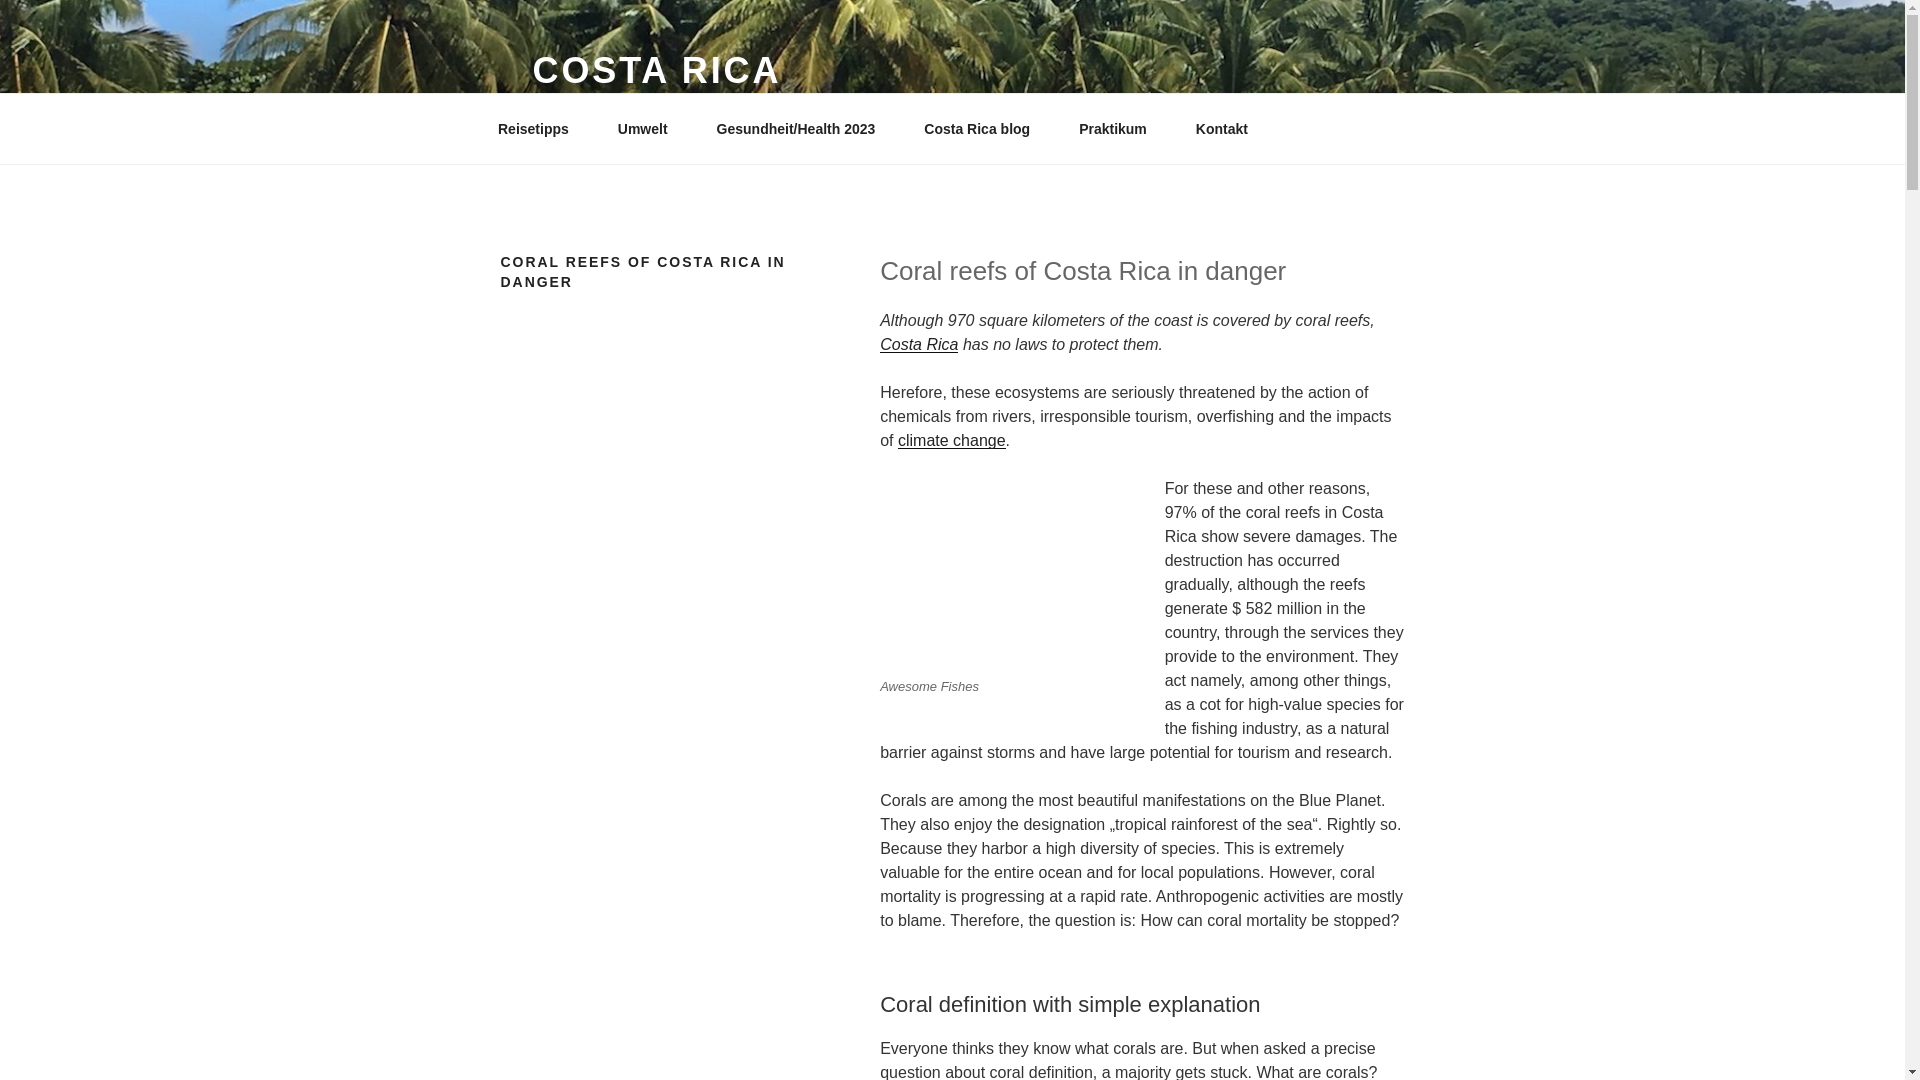 The image size is (1920, 1080). Describe the element at coordinates (540, 128) in the screenshot. I see `Reisetipps` at that location.